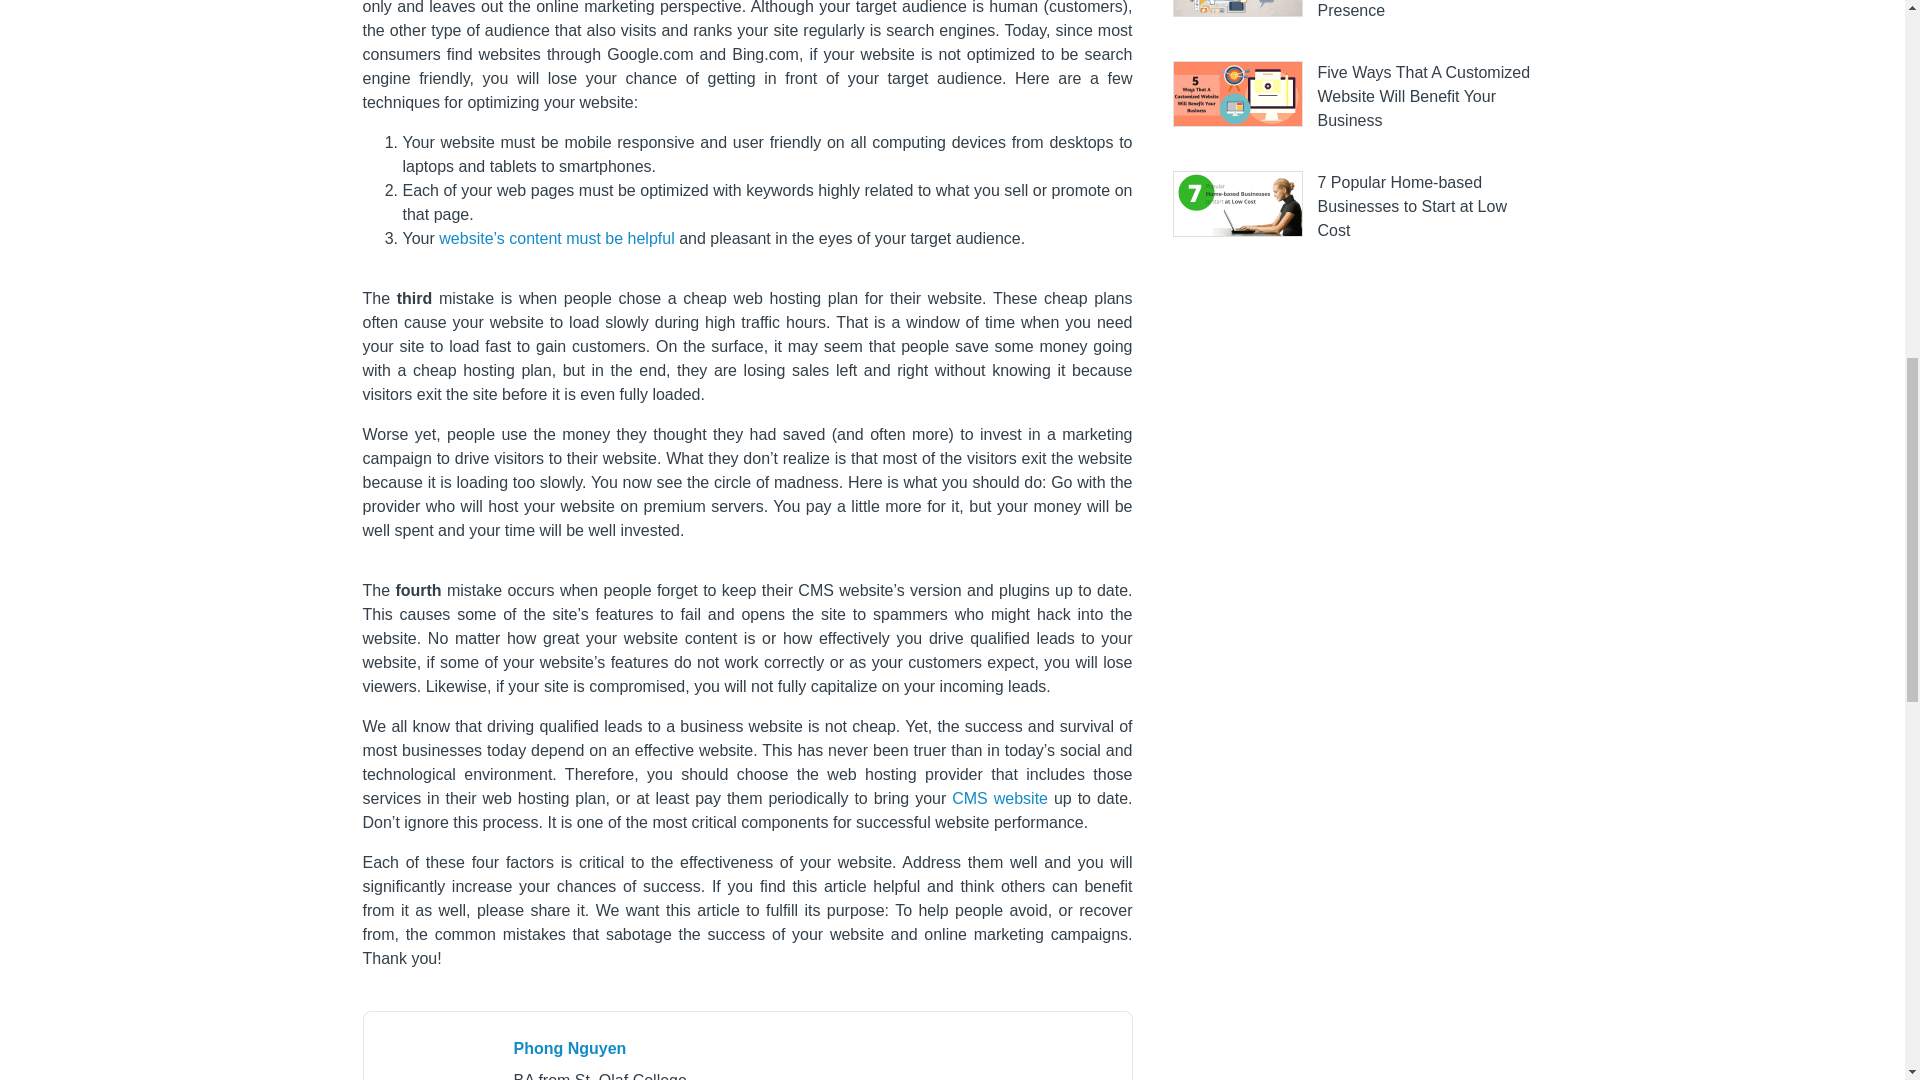 The image size is (1920, 1080). Describe the element at coordinates (1412, 206) in the screenshot. I see `7 Popular Home-based Businesses to Start at Low Cost` at that location.